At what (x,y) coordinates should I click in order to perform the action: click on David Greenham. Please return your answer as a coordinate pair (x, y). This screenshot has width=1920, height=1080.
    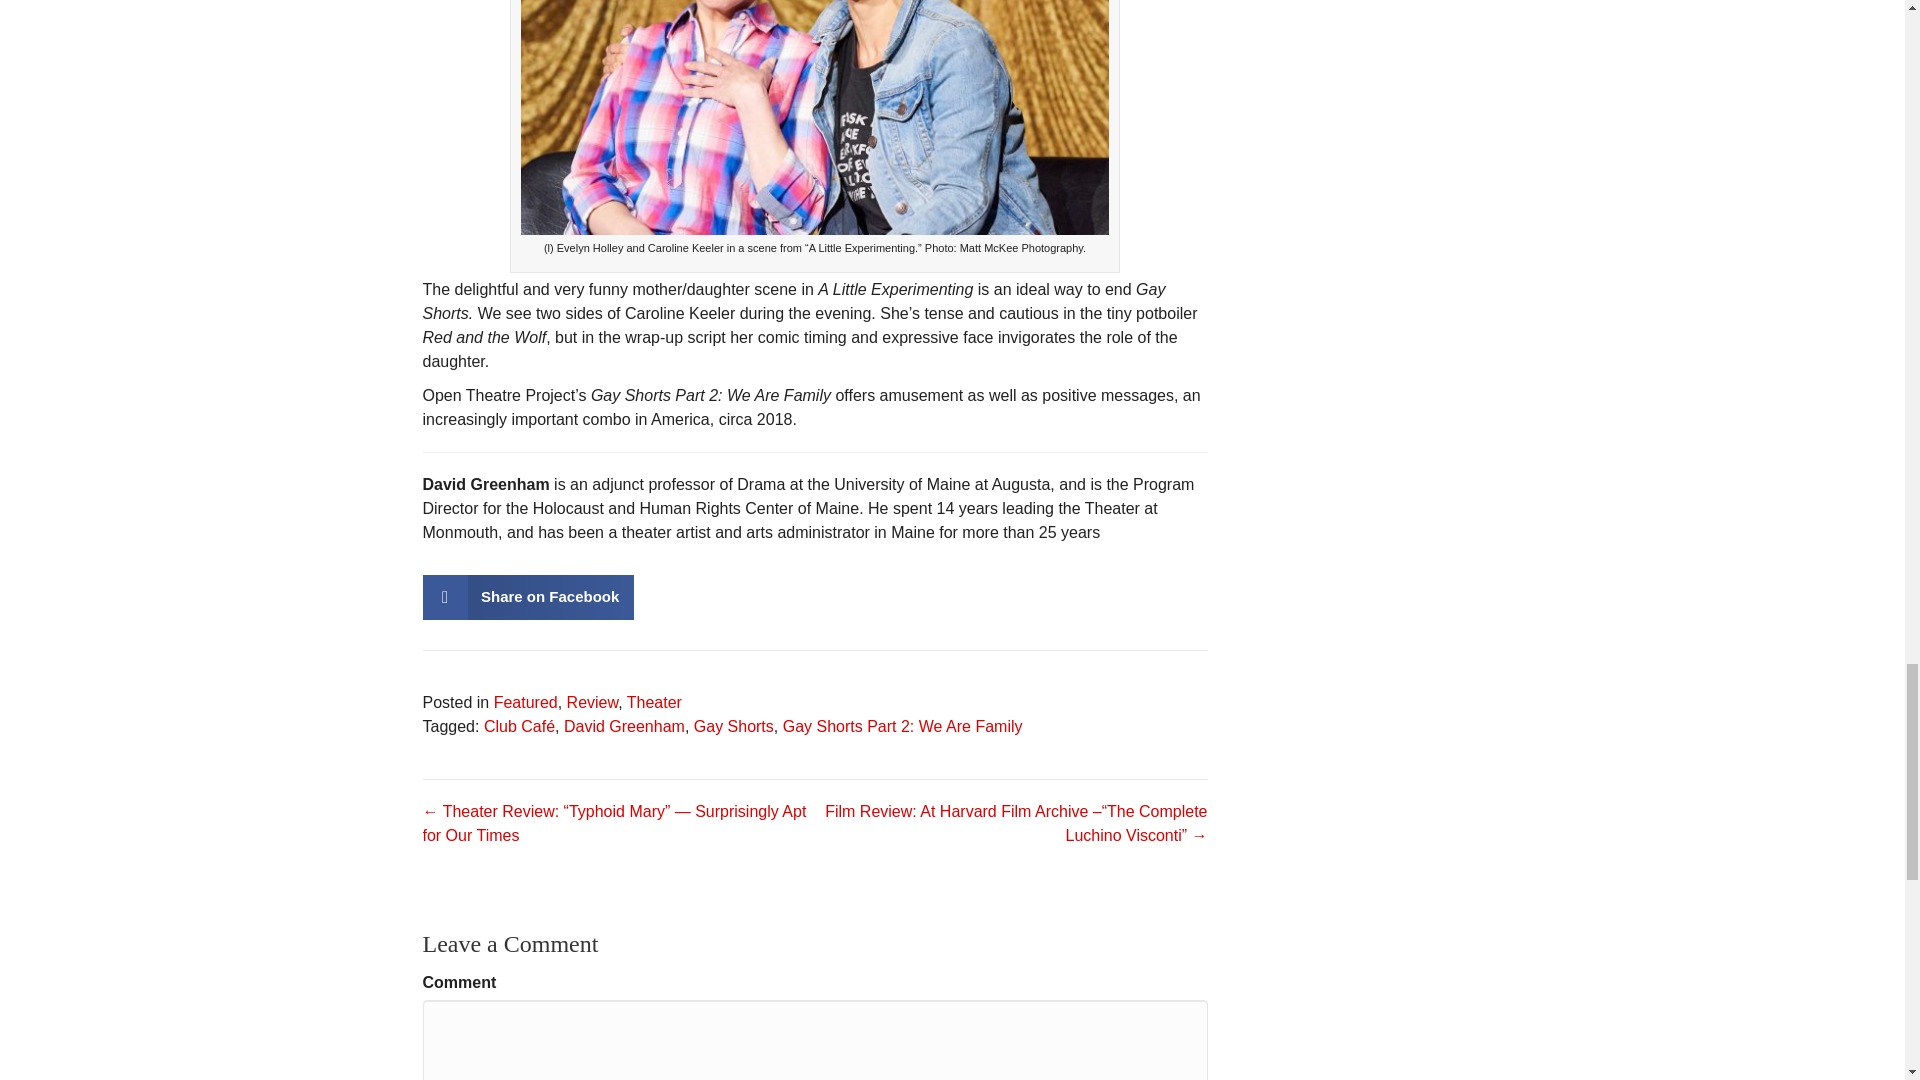
    Looking at the image, I should click on (624, 726).